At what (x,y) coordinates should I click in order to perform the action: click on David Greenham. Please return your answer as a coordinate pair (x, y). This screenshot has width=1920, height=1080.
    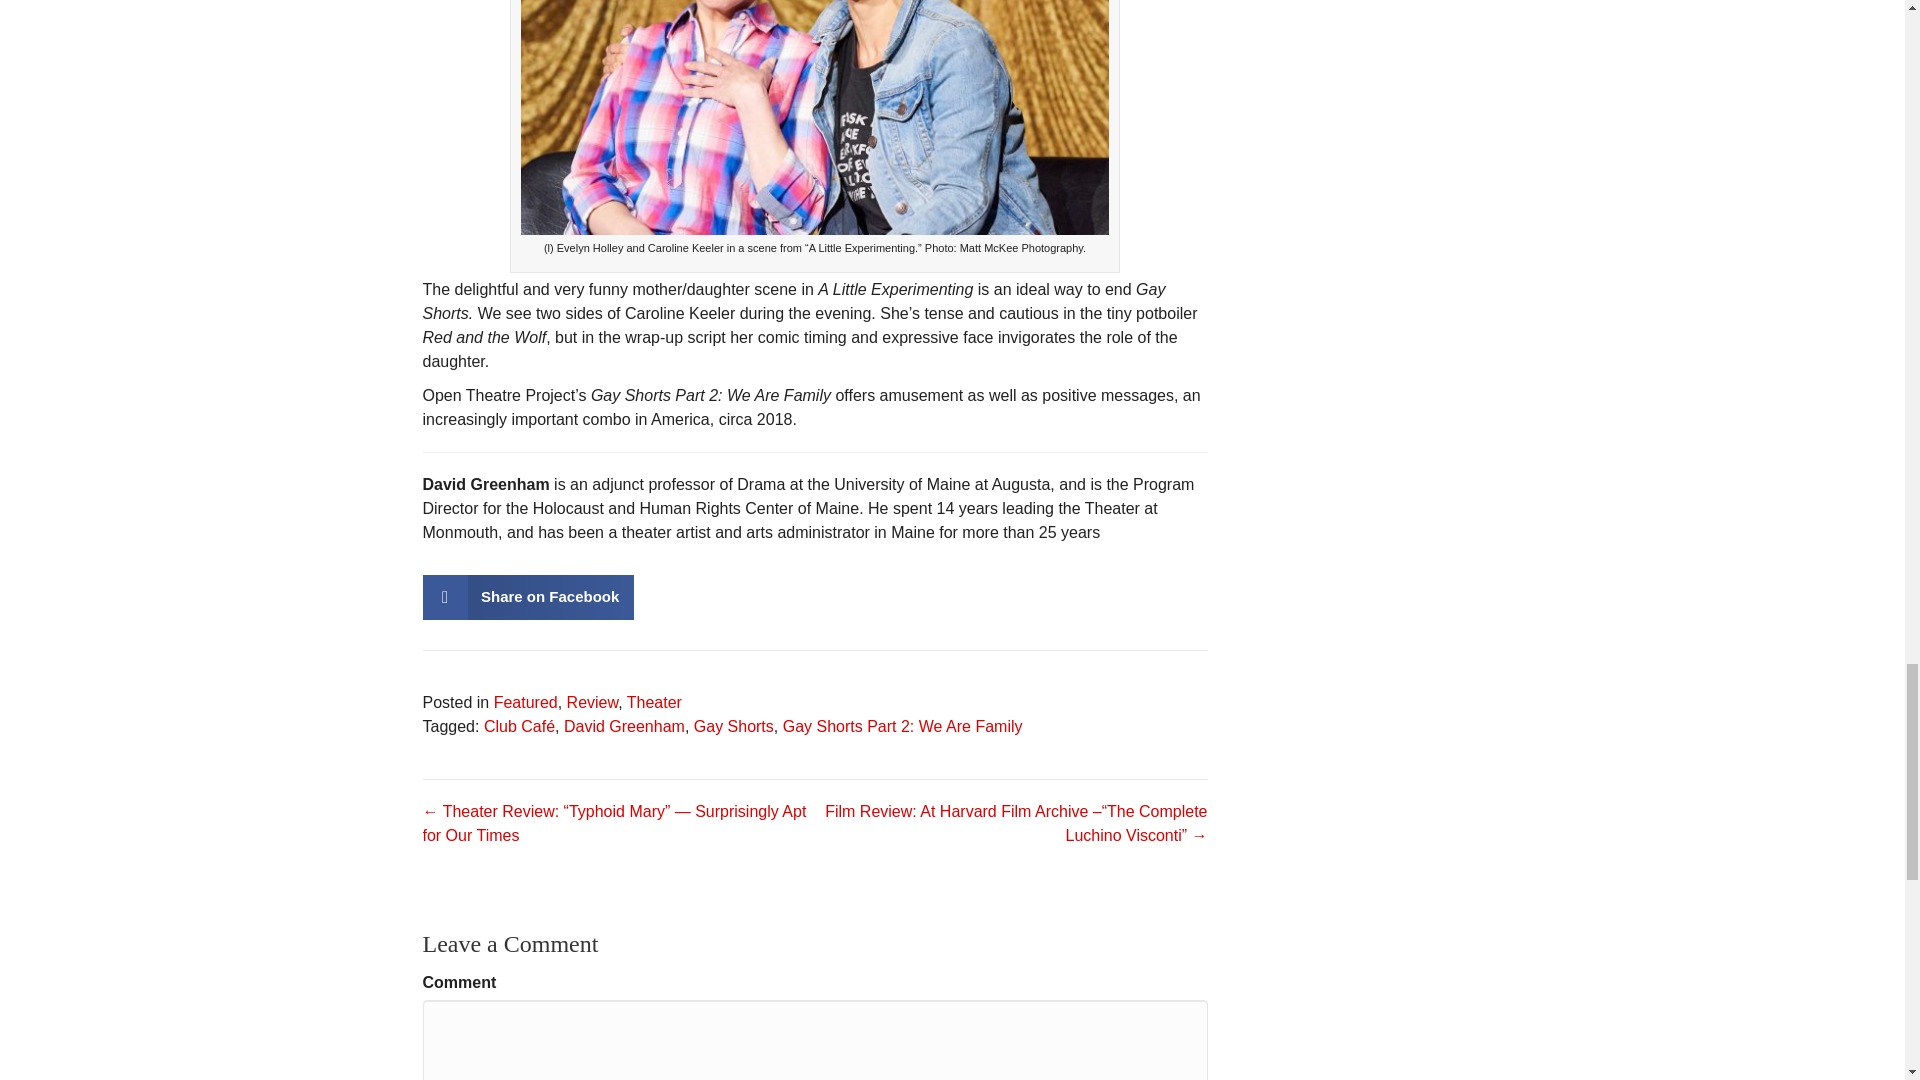
    Looking at the image, I should click on (624, 726).